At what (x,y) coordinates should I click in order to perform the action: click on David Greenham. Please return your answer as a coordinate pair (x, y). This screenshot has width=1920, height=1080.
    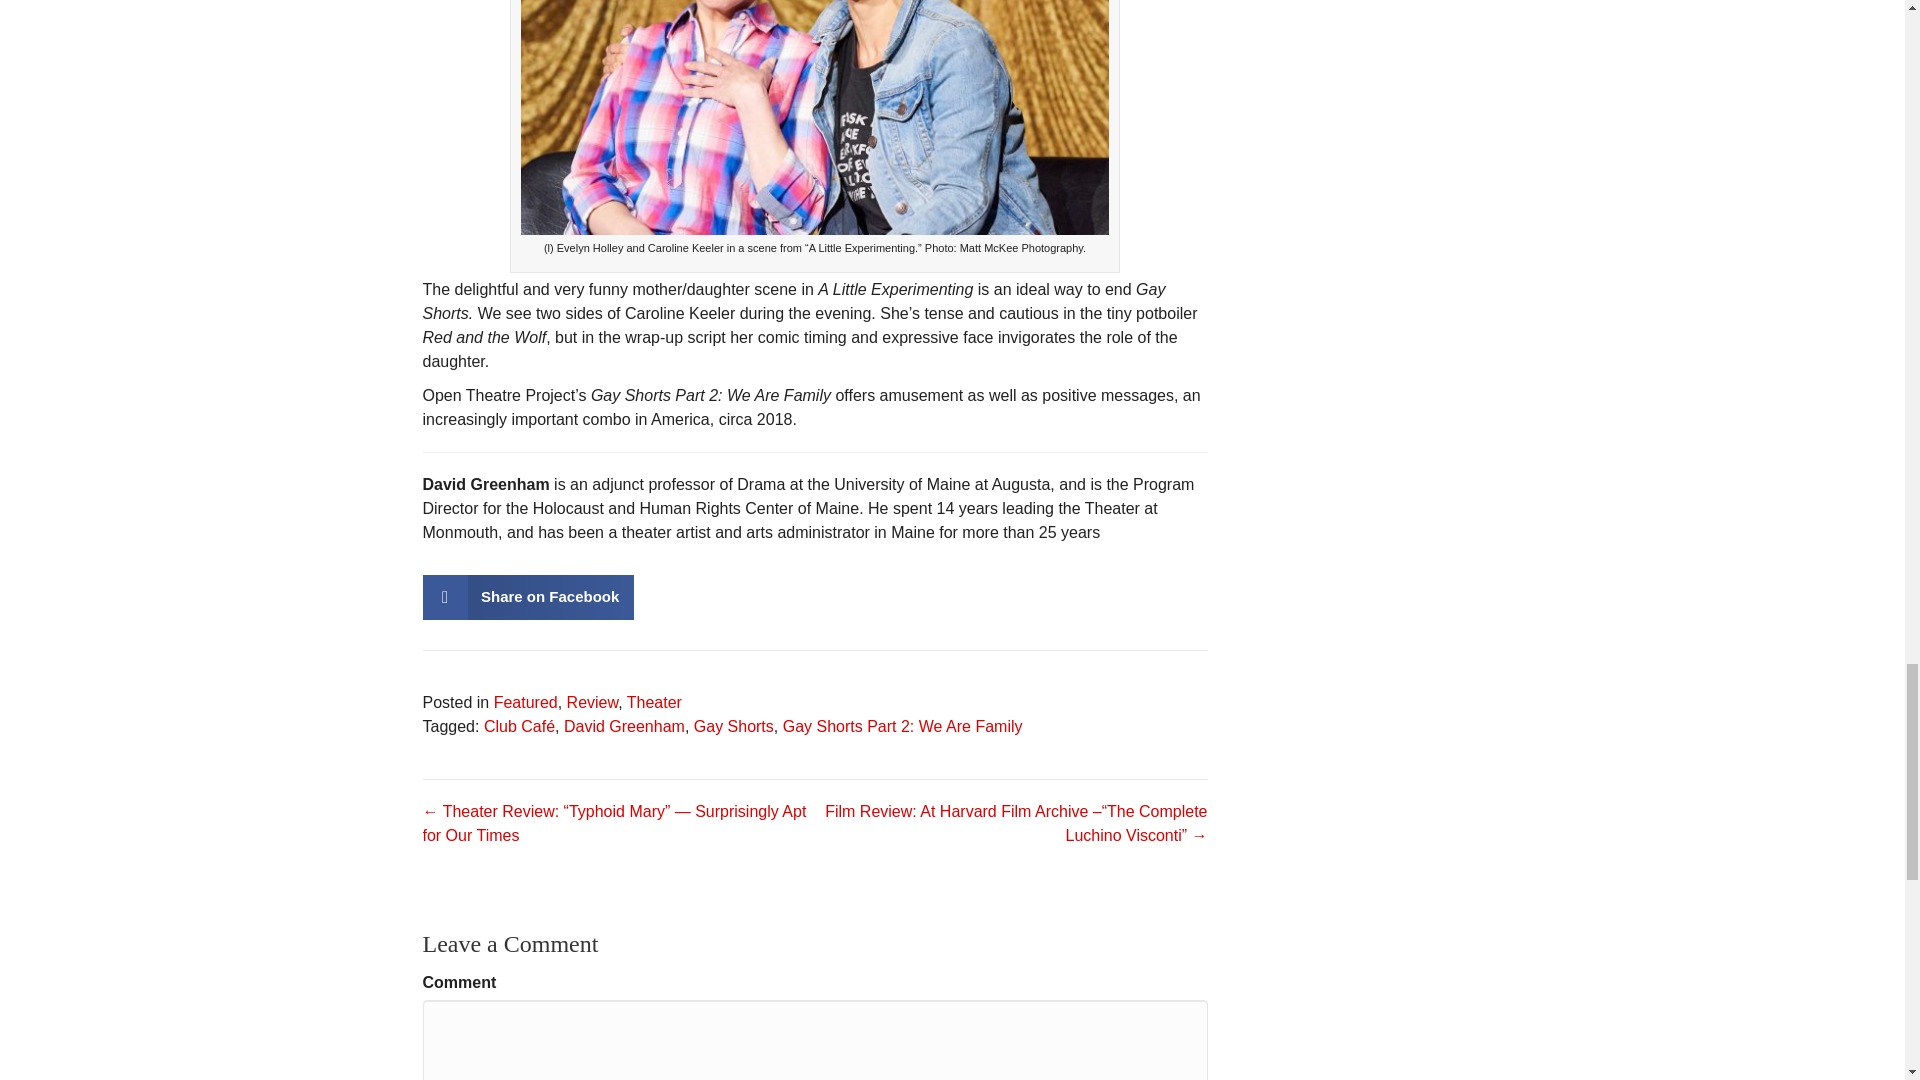
    Looking at the image, I should click on (624, 726).